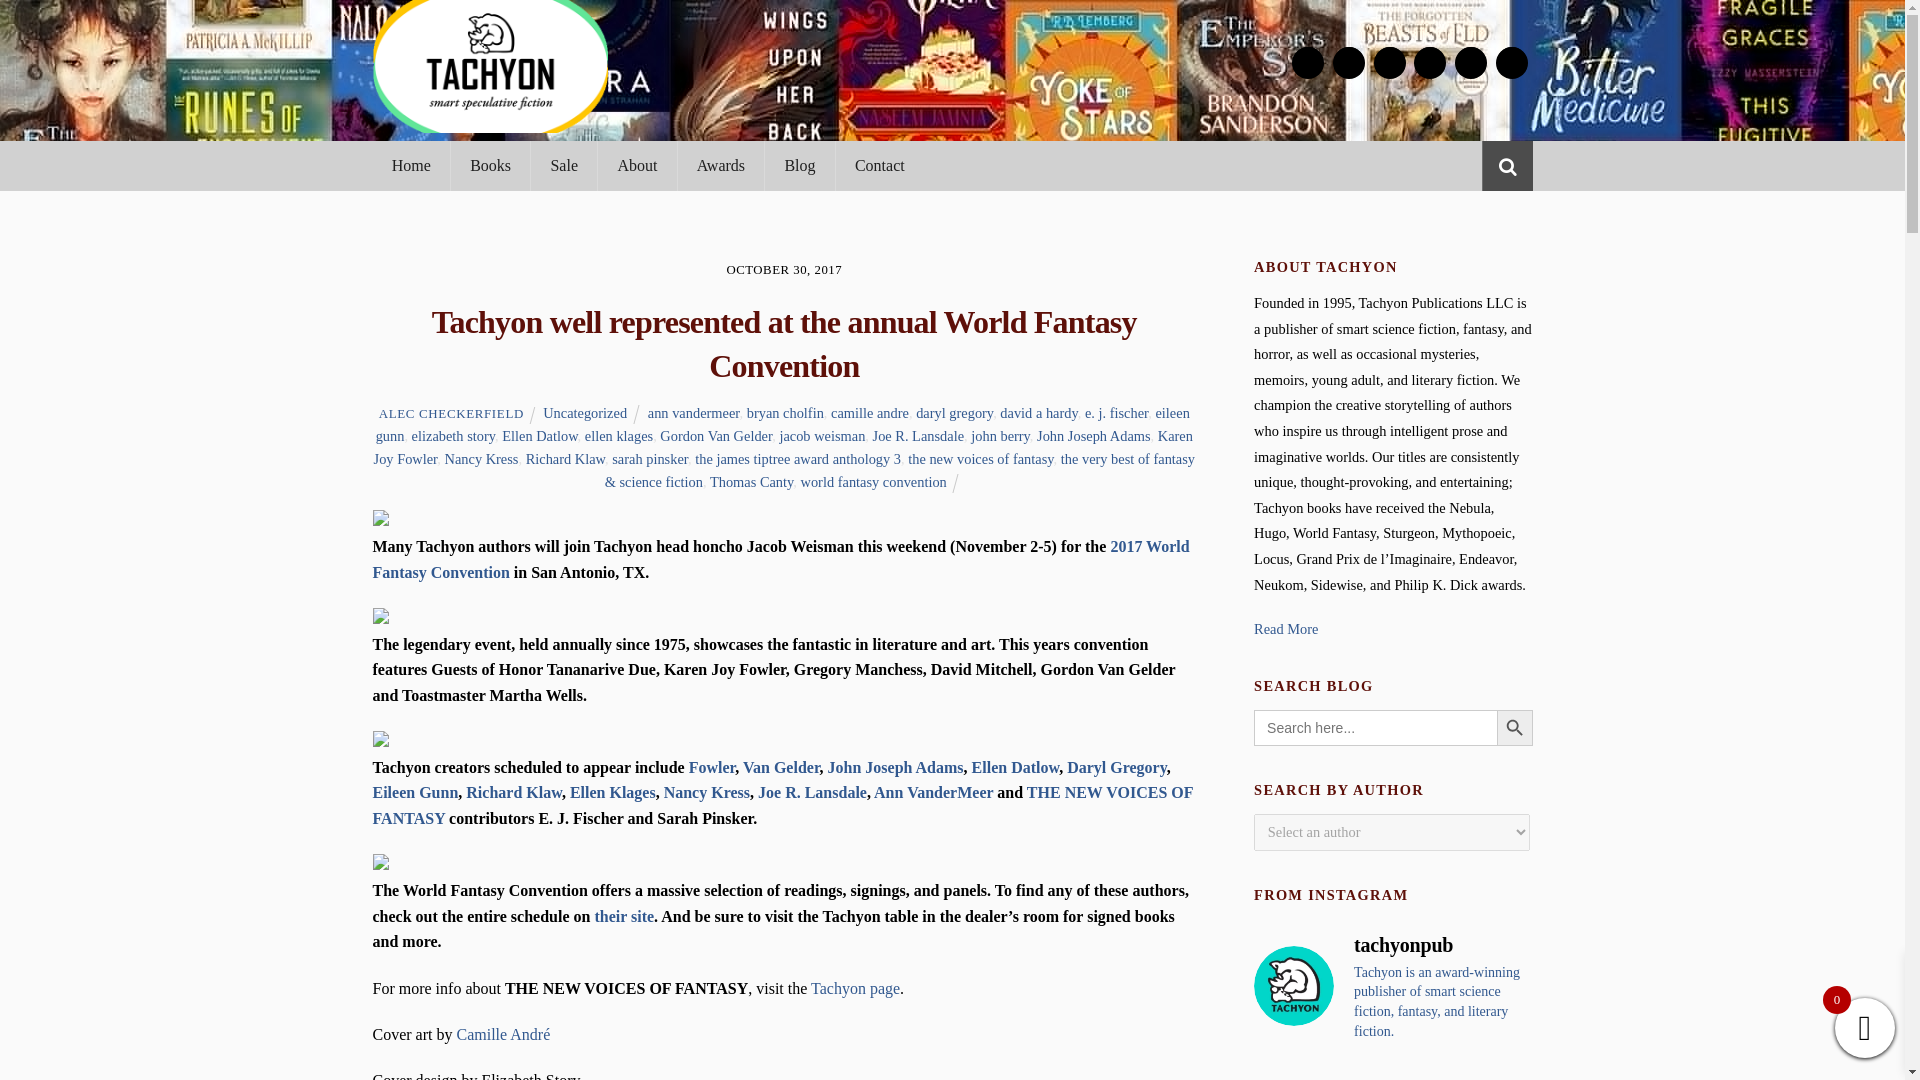 Image resolution: width=1920 pixels, height=1080 pixels. Describe the element at coordinates (489, 66) in the screenshot. I see `tachyon-logo` at that location.